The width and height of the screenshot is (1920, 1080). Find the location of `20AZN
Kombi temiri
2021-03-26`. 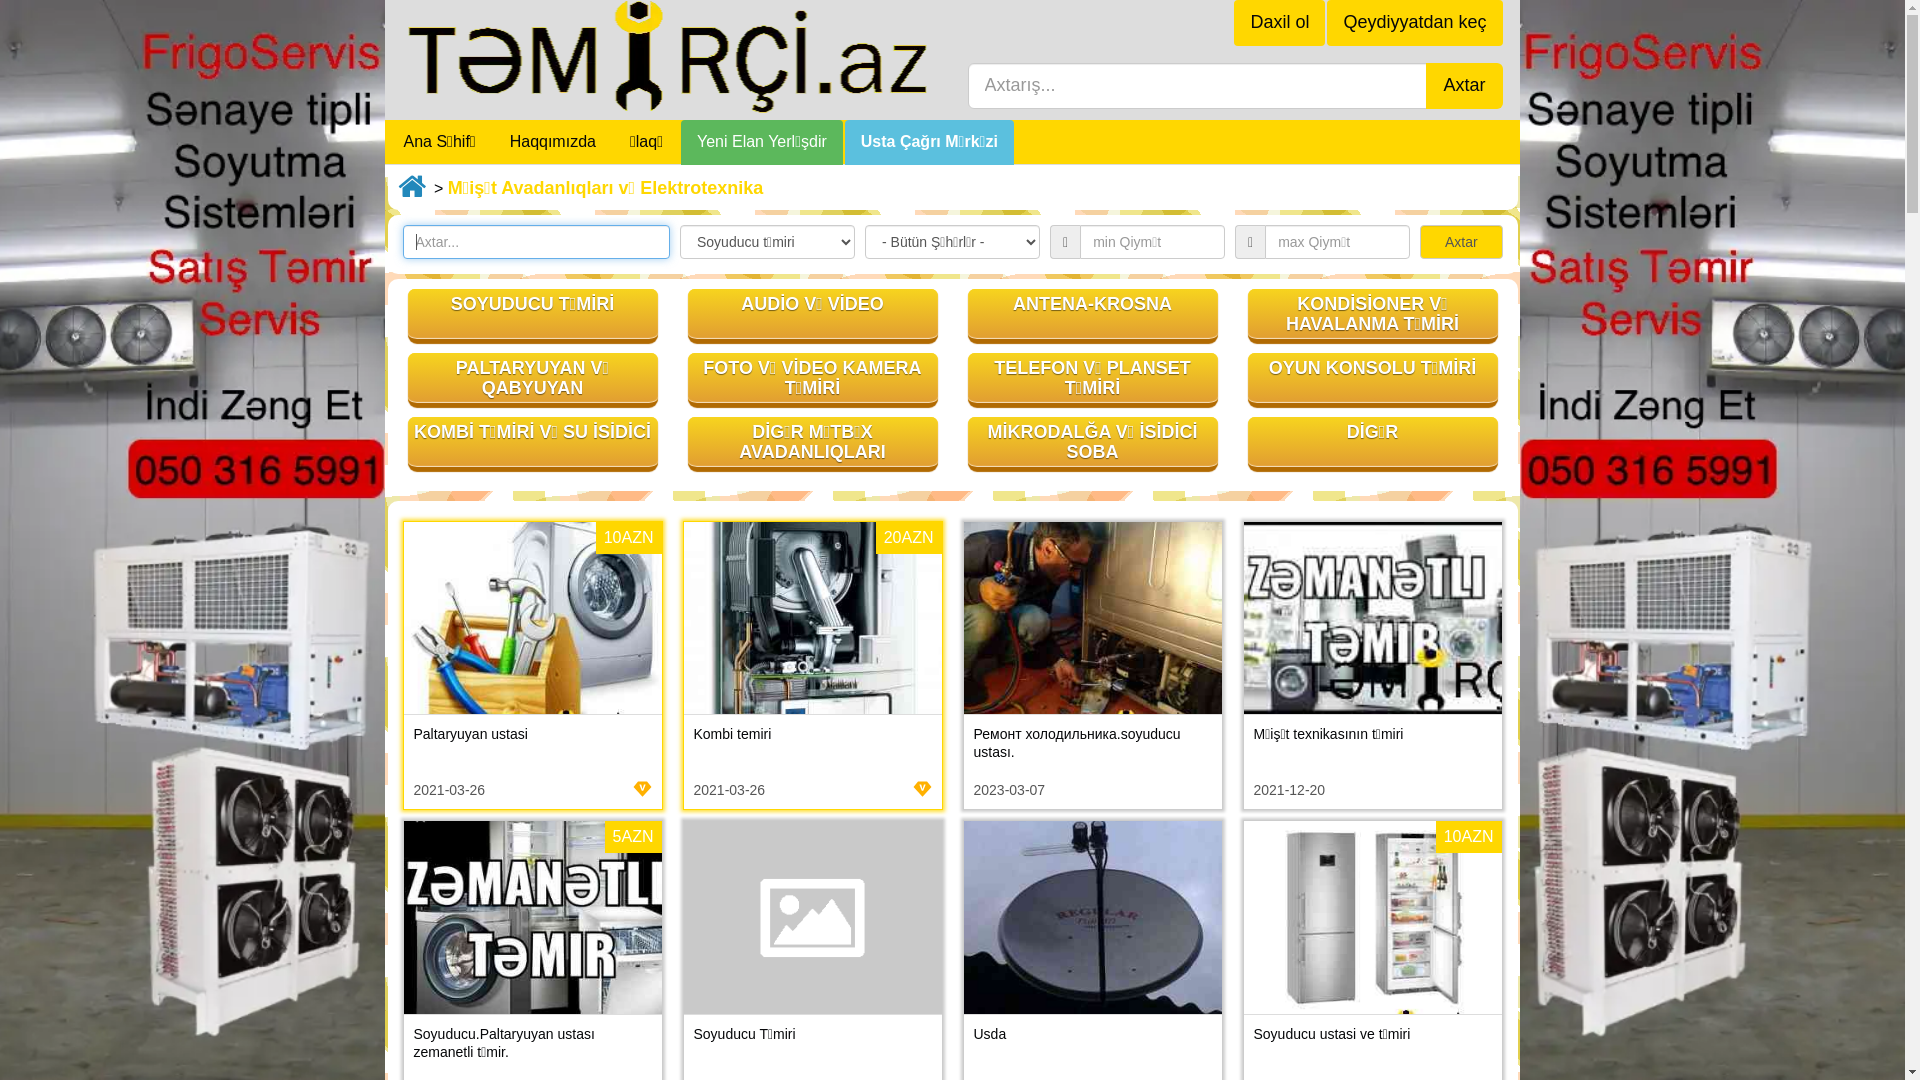

20AZN
Kombi temiri
2021-03-26 is located at coordinates (812, 666).